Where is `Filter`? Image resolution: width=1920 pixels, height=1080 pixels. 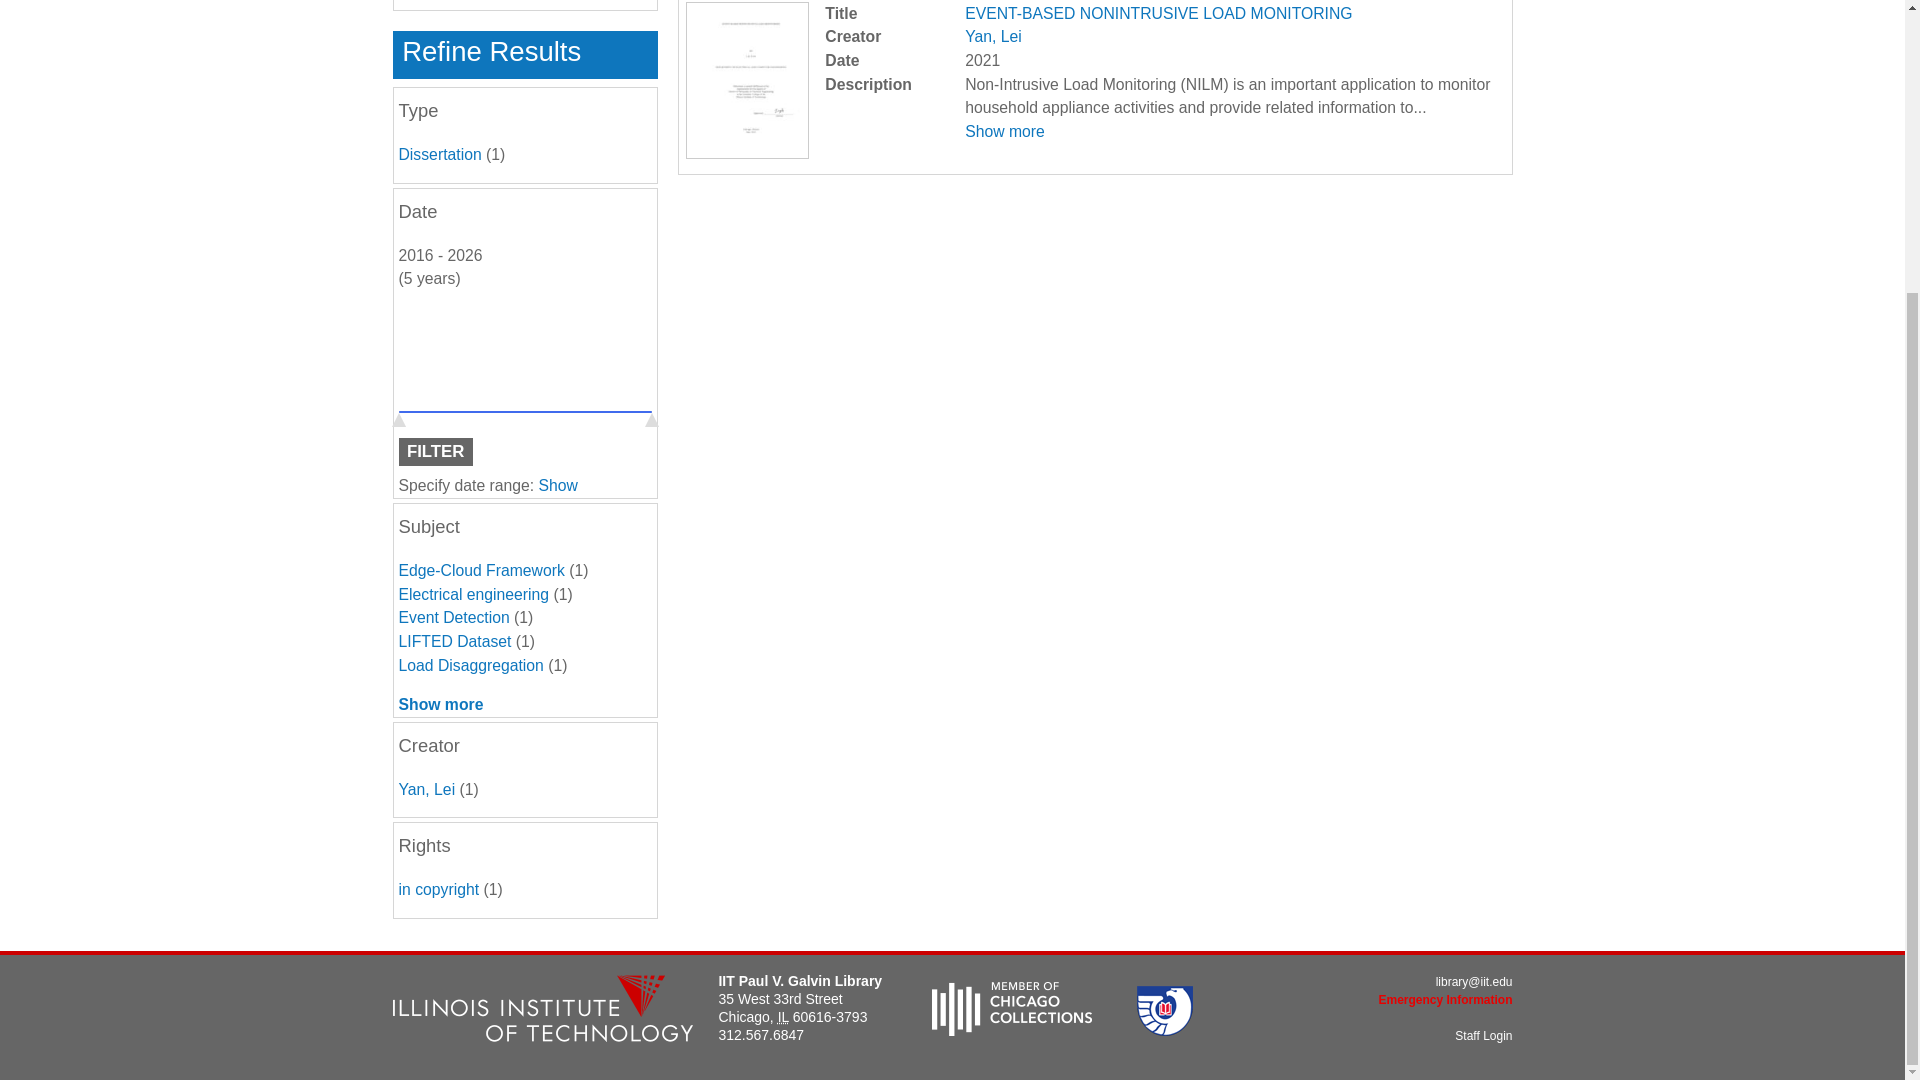 Filter is located at coordinates (434, 452).